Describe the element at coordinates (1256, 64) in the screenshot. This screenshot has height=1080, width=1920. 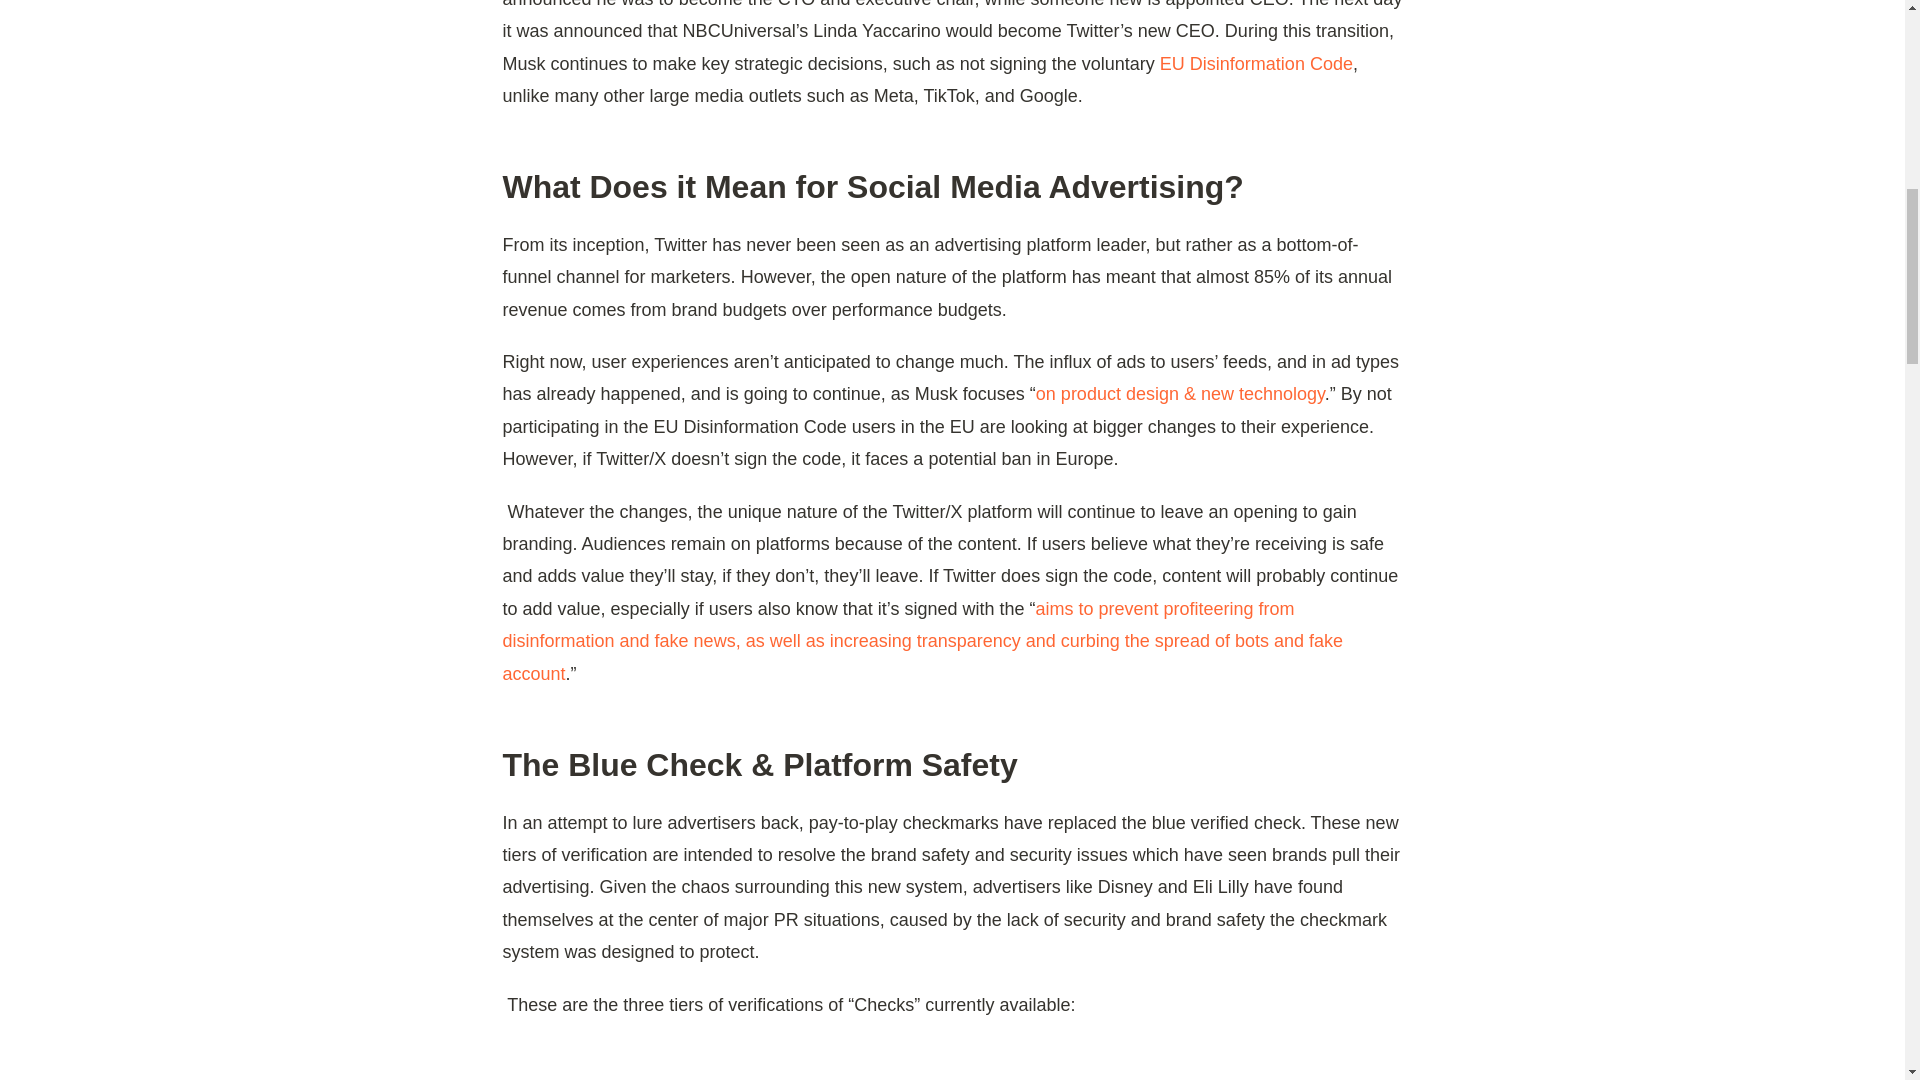
I see `EU Disinformation Code` at that location.